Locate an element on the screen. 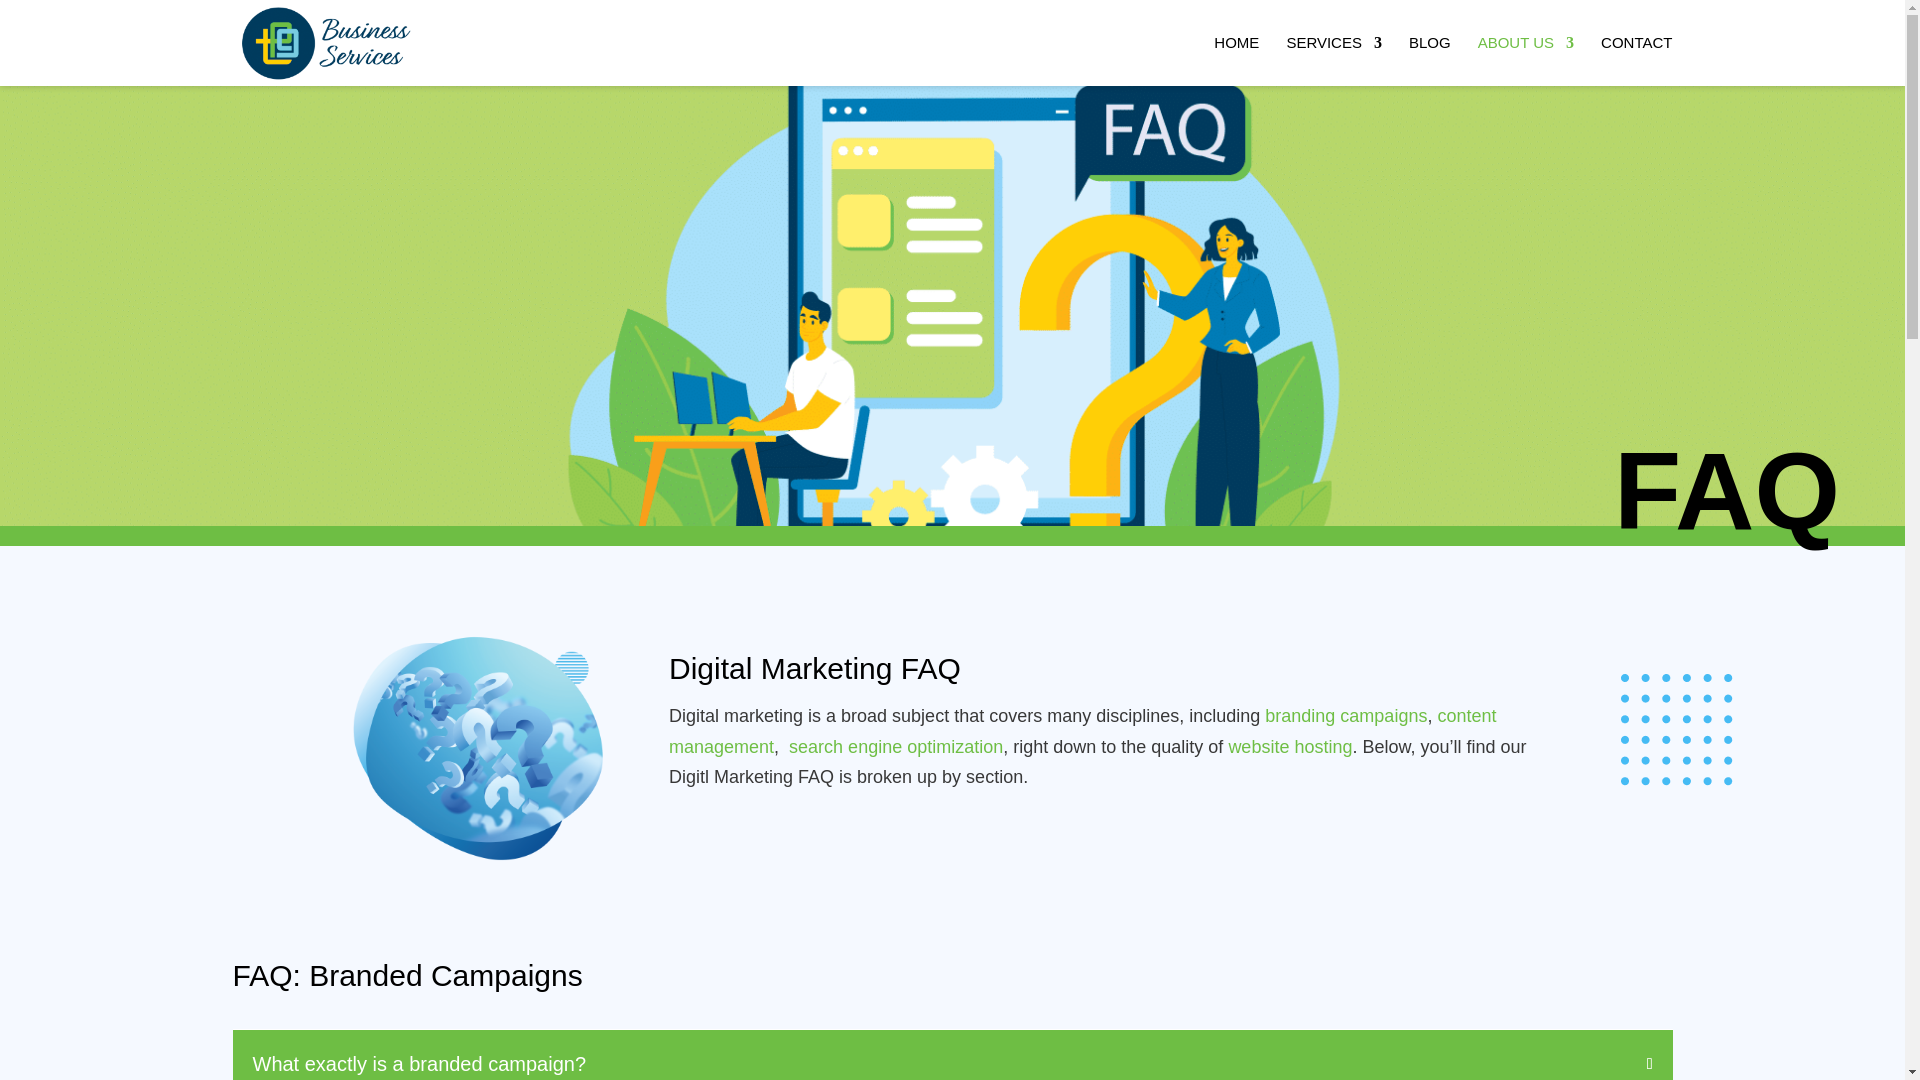 The image size is (1920, 1080). branding campaigns is located at coordinates (1346, 716).